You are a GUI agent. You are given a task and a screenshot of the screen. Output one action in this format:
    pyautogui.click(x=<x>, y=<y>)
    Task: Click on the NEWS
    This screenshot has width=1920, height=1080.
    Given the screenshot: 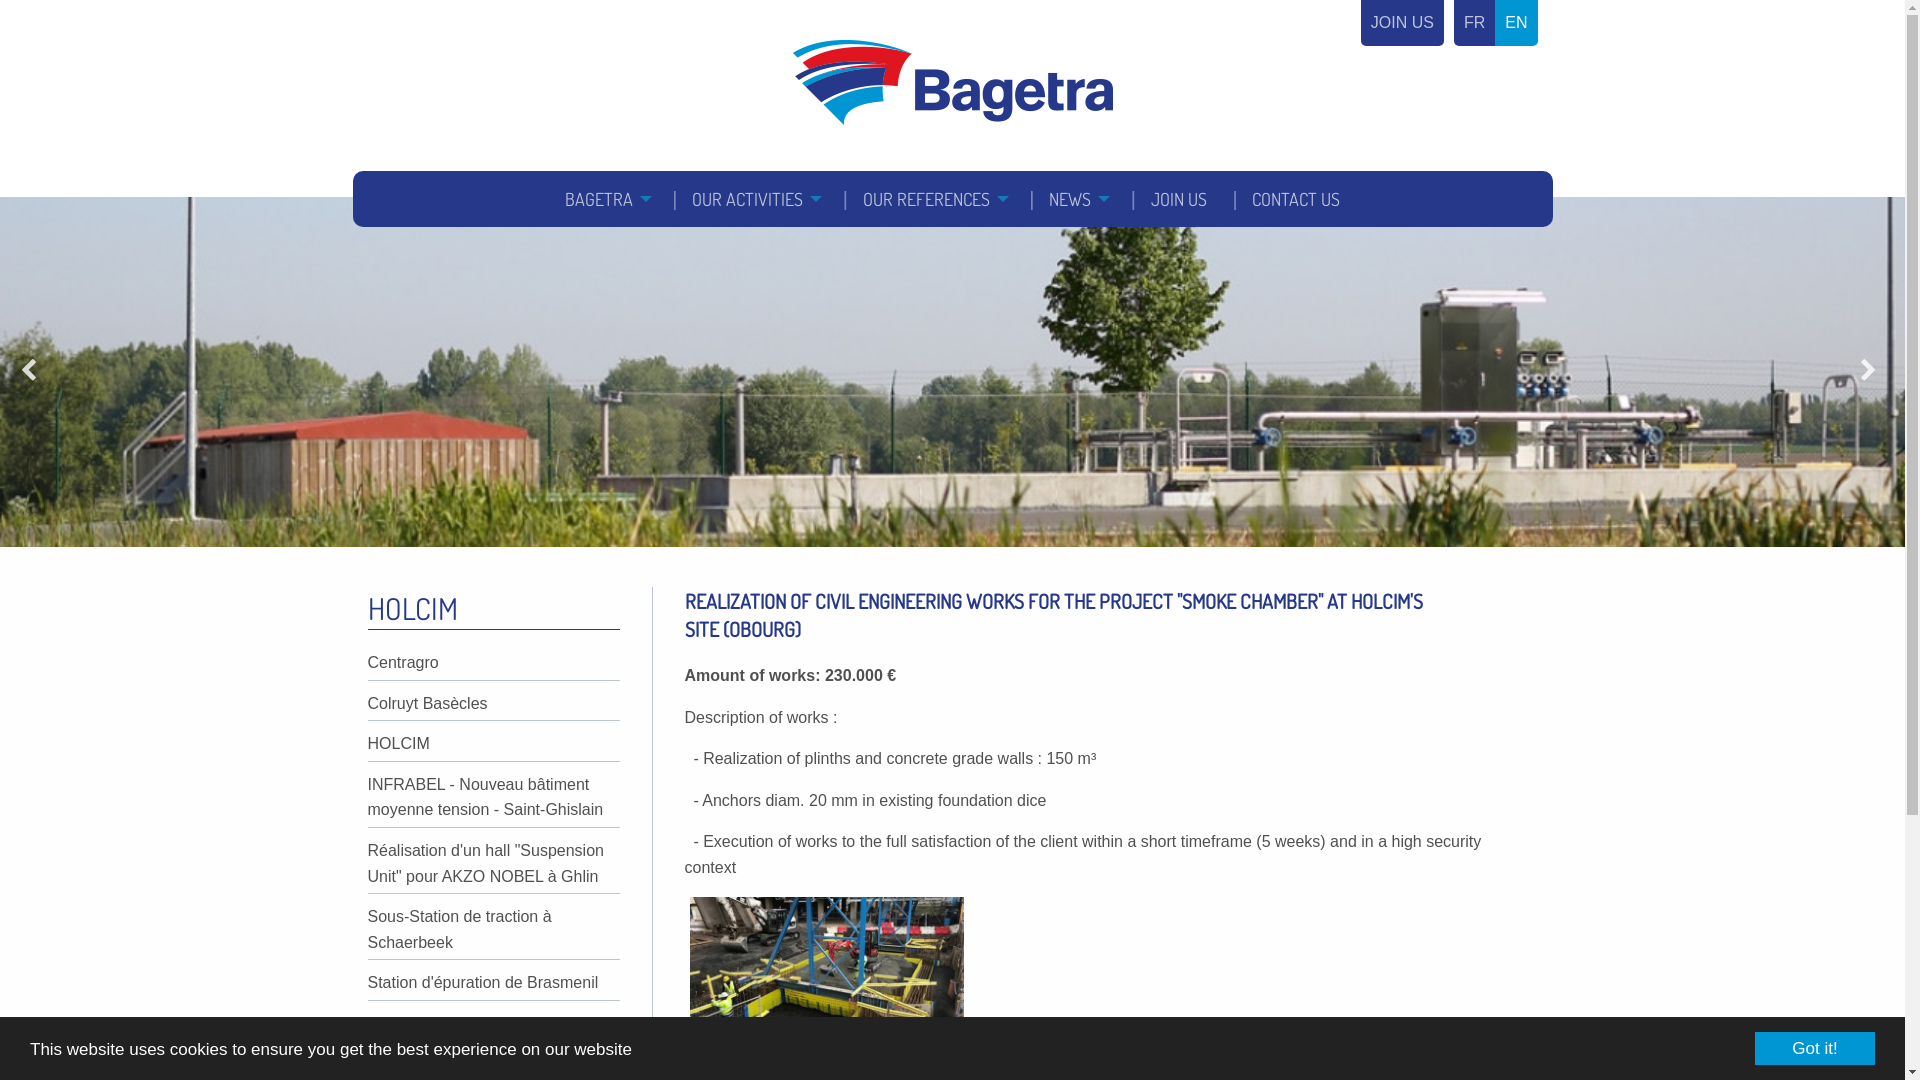 What is the action you would take?
    pyautogui.click(x=1077, y=199)
    